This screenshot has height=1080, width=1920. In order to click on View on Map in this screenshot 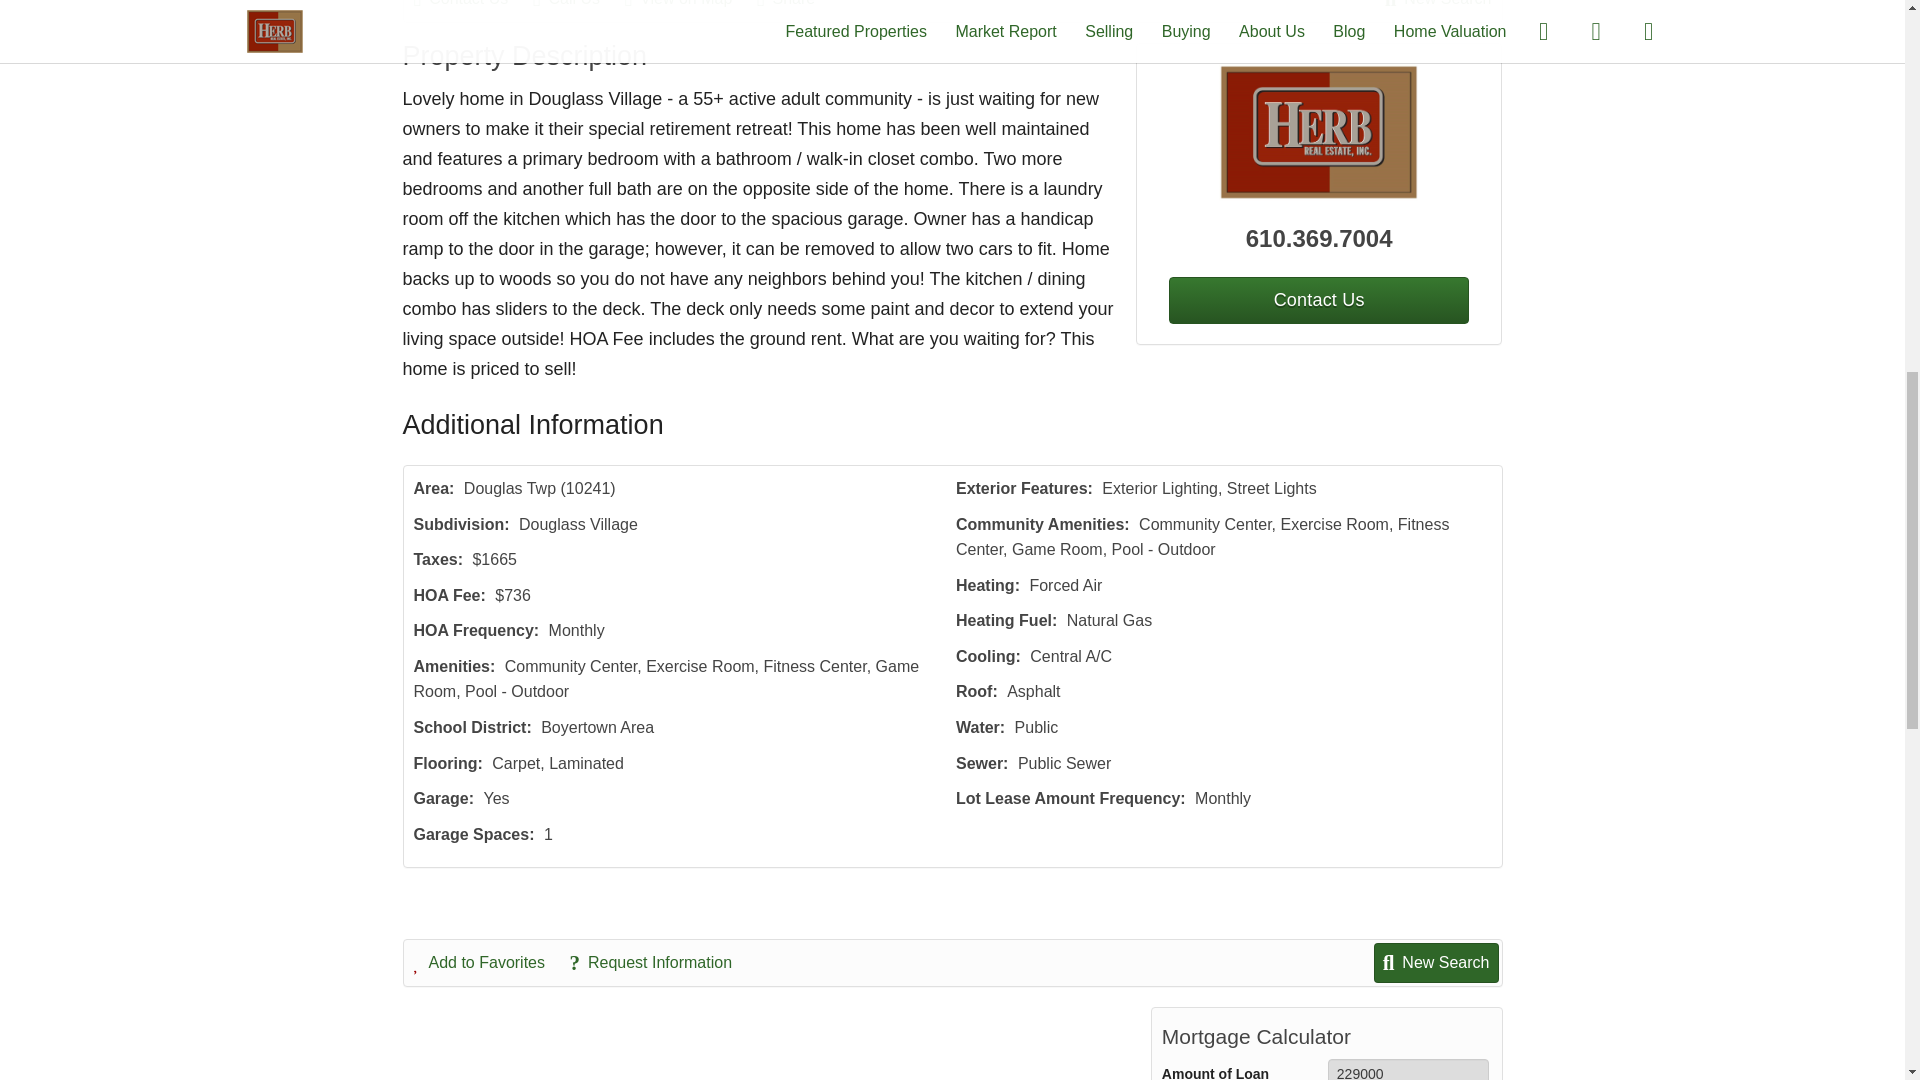, I will do `click(688, 7)`.